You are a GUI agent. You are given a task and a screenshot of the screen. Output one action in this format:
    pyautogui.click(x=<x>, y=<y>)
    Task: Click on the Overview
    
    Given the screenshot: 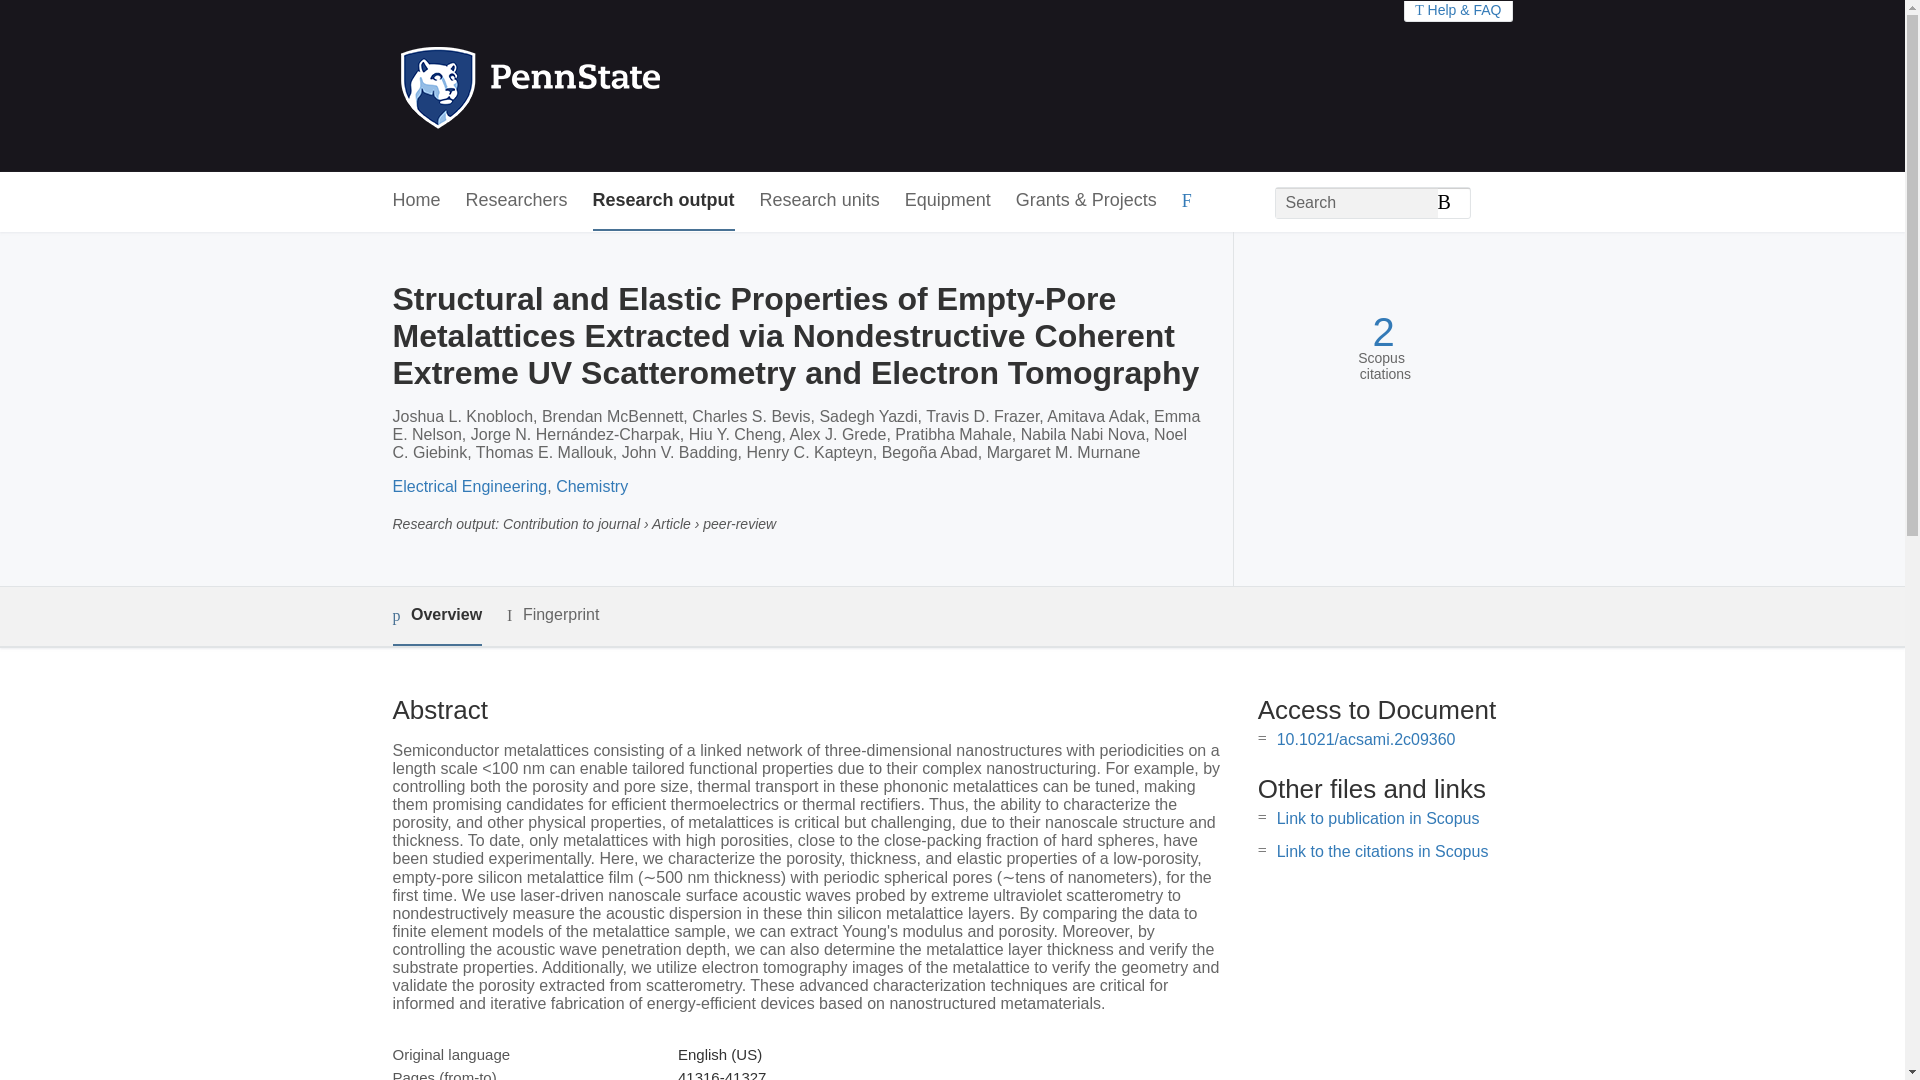 What is the action you would take?
    pyautogui.click(x=436, y=616)
    